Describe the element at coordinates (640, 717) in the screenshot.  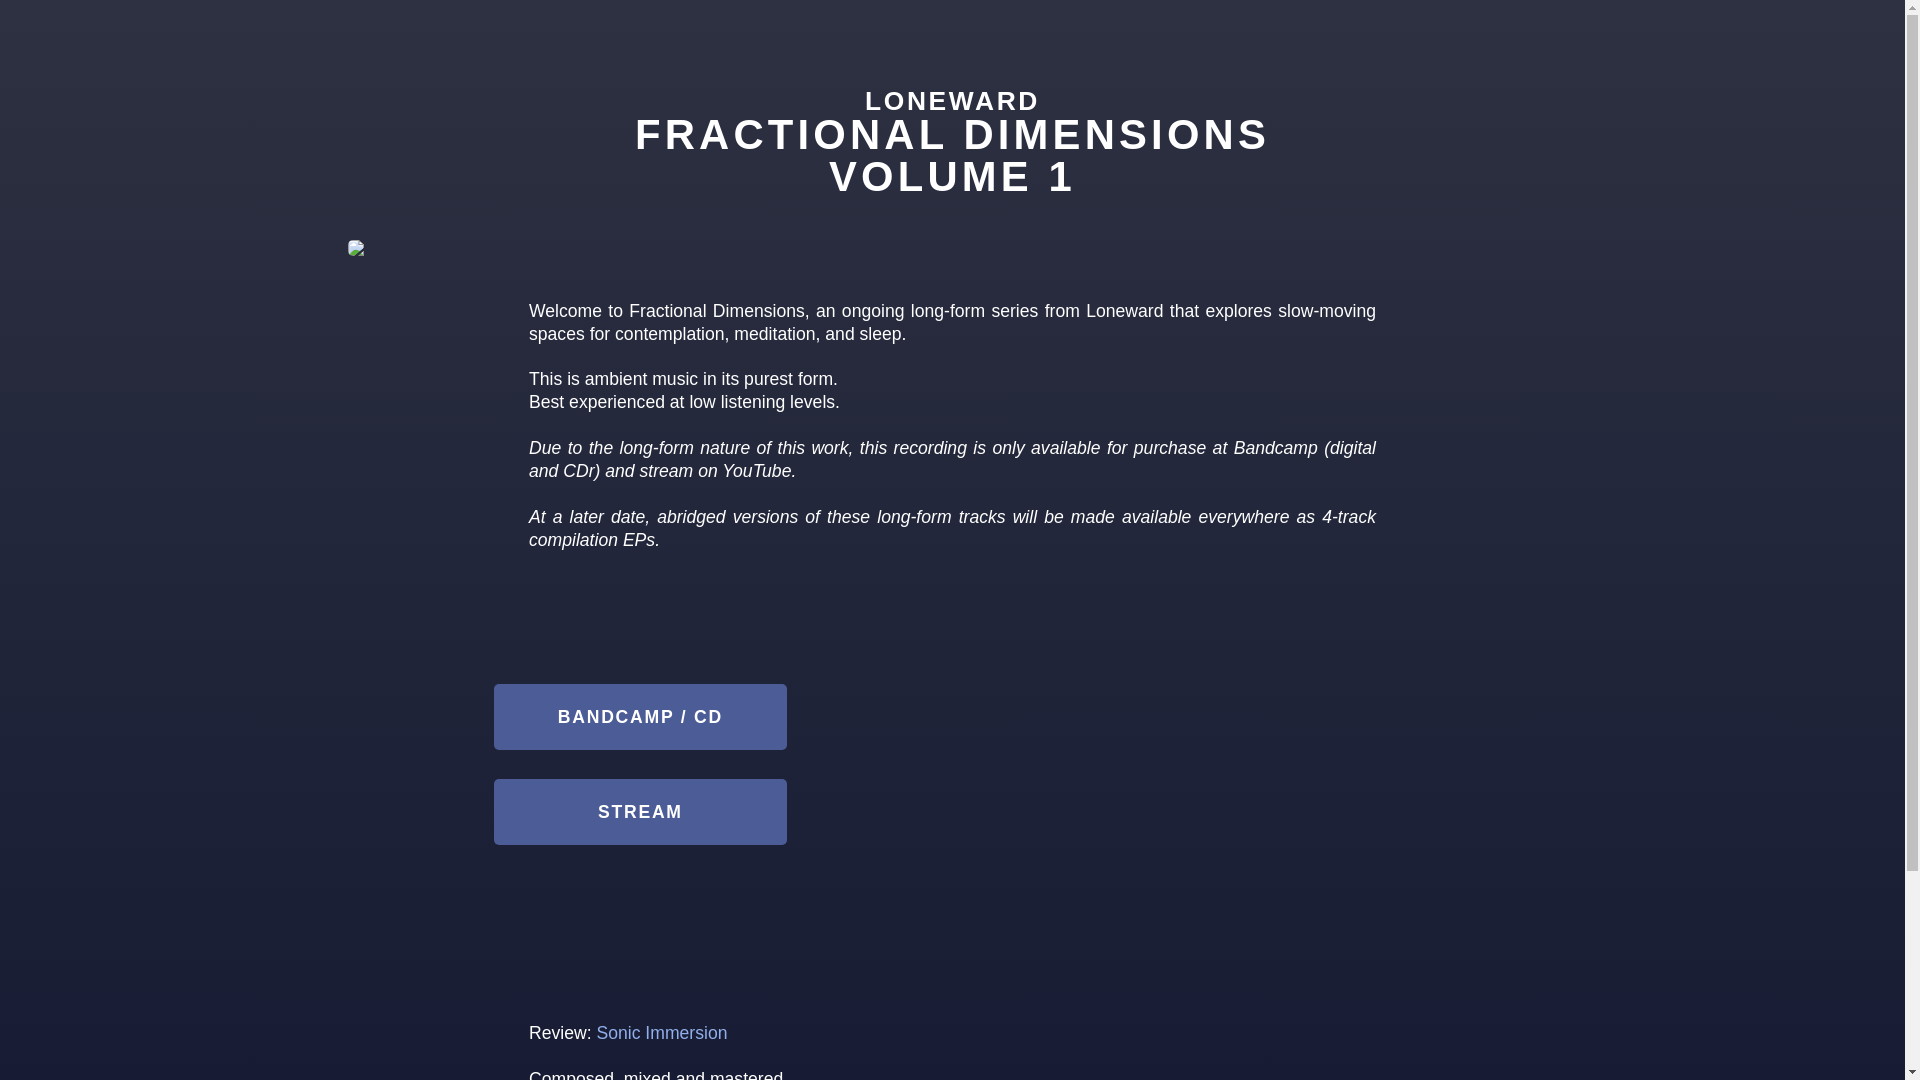
I see `BANDCAMP / CD` at that location.